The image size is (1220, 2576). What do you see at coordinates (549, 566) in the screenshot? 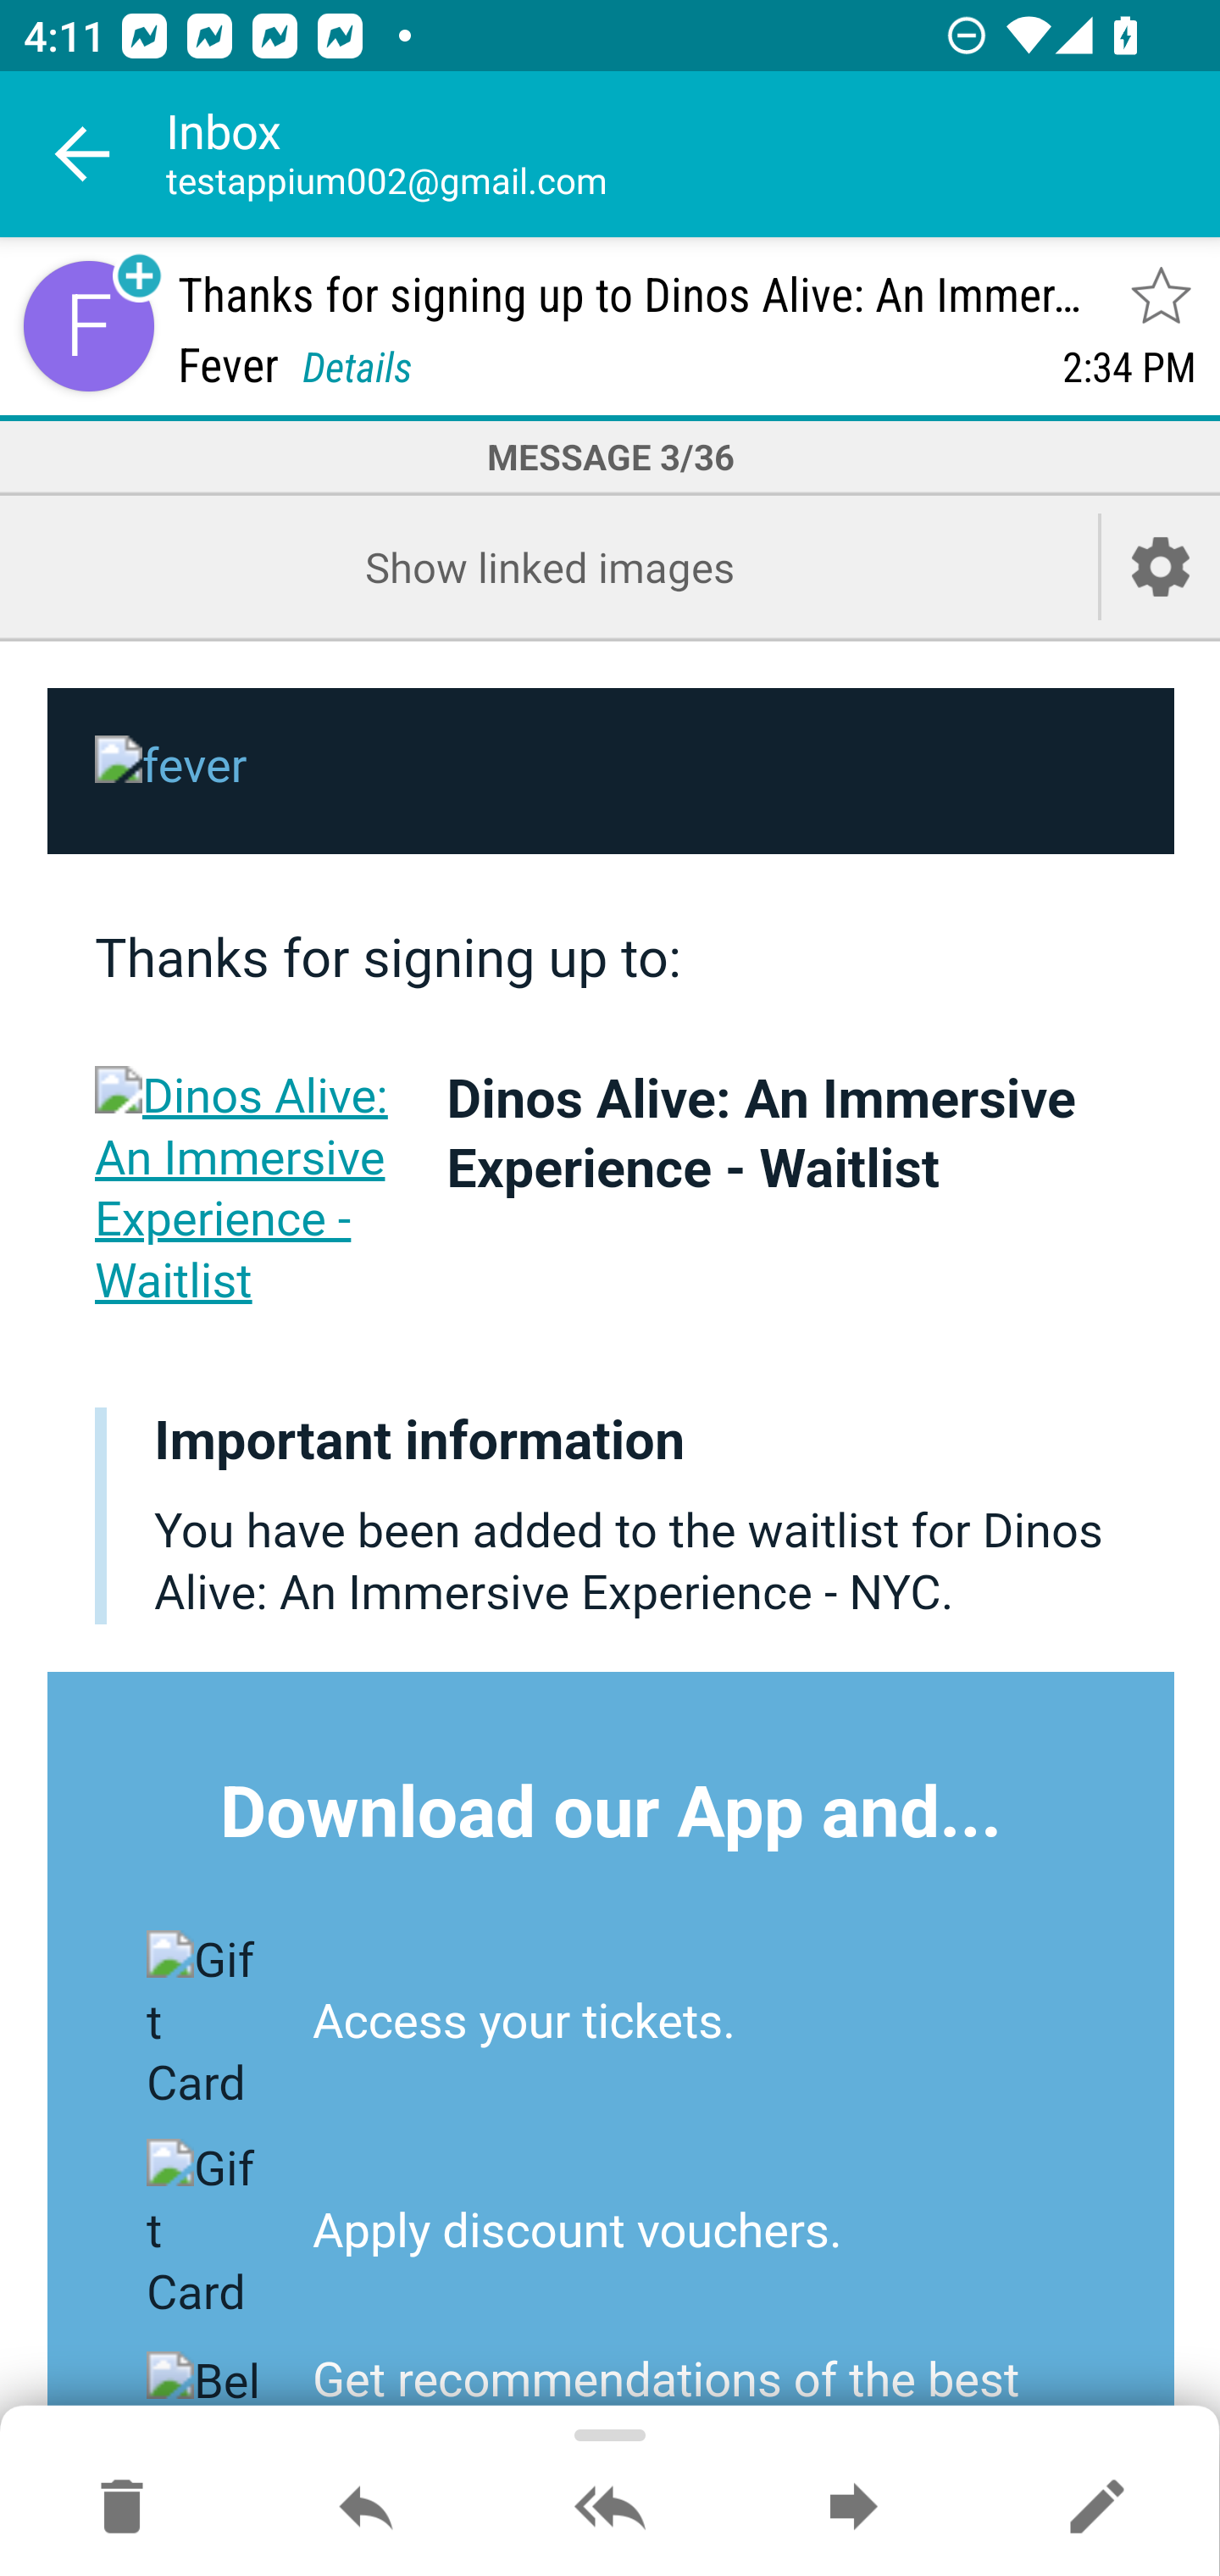
I see `Show linked images` at bounding box center [549, 566].